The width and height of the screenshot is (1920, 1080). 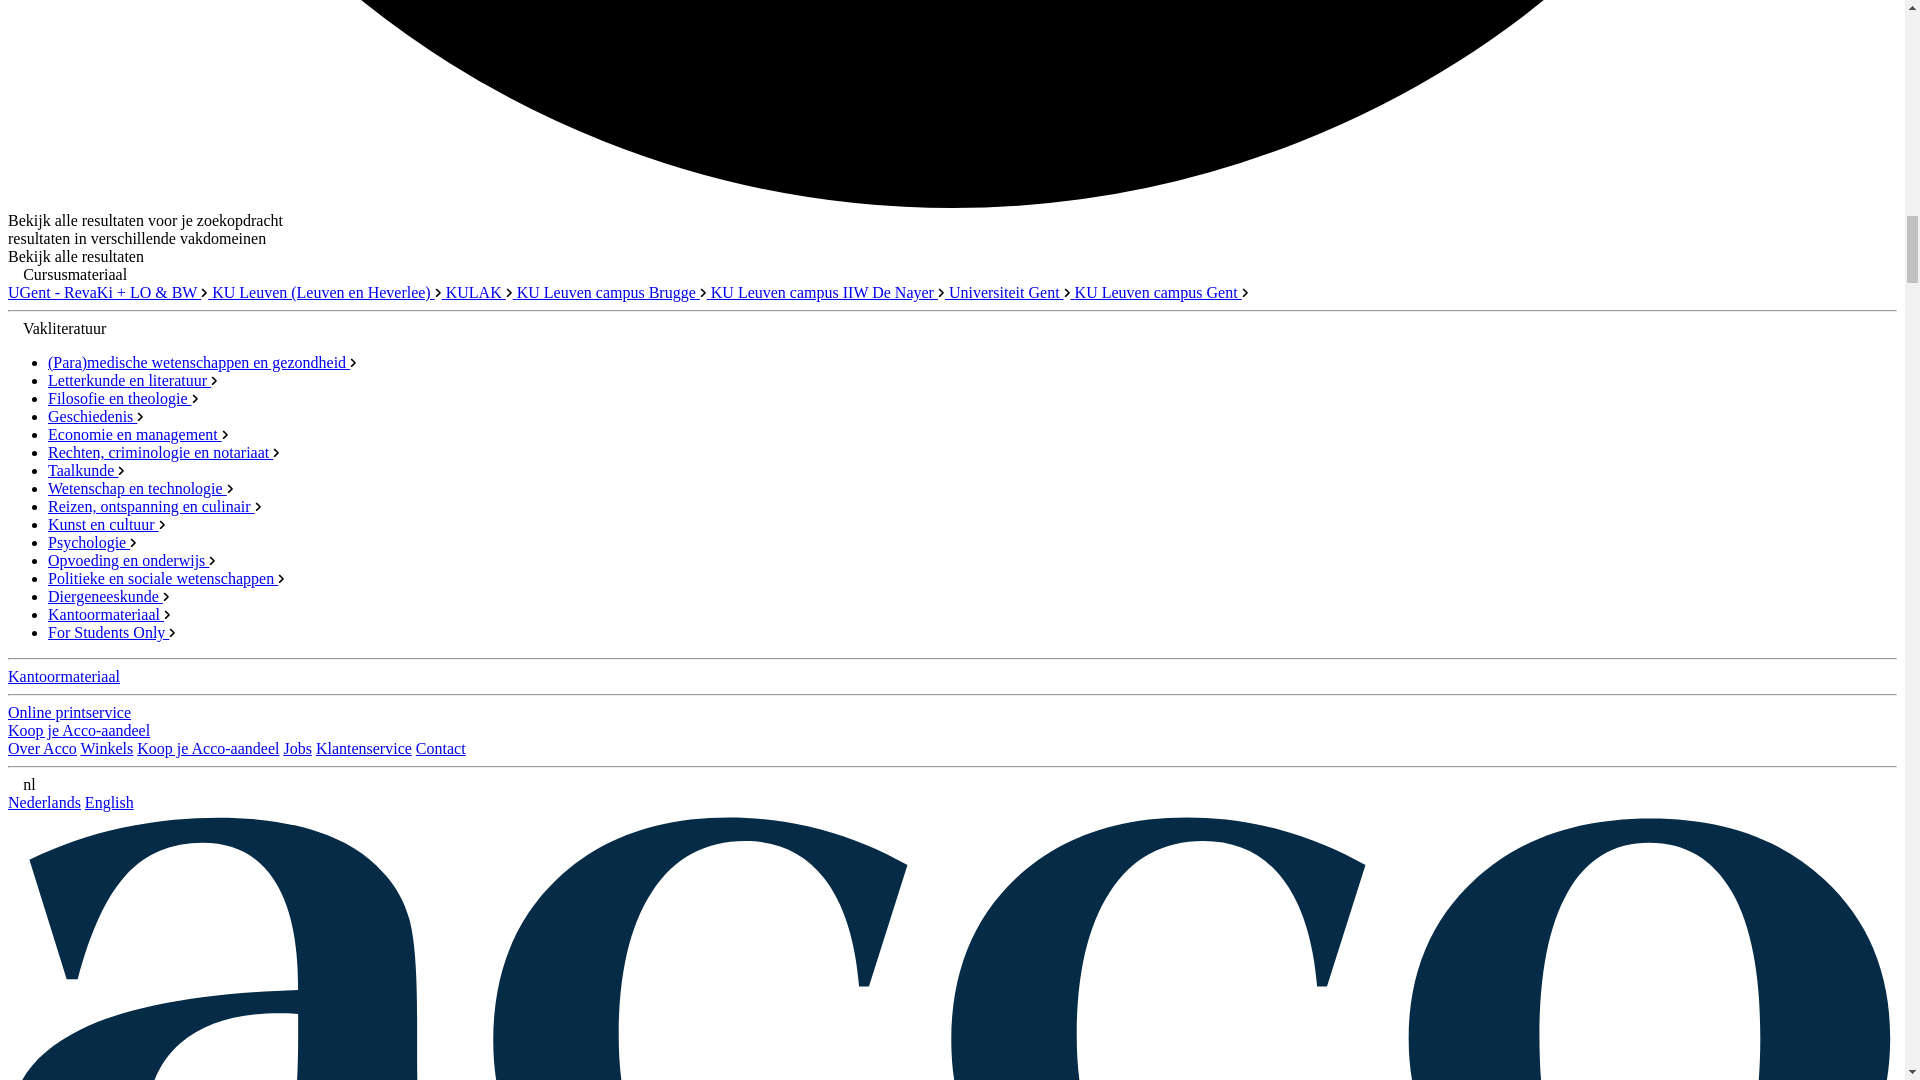 I want to click on Letterkunde en literatuur, so click(x=133, y=380).